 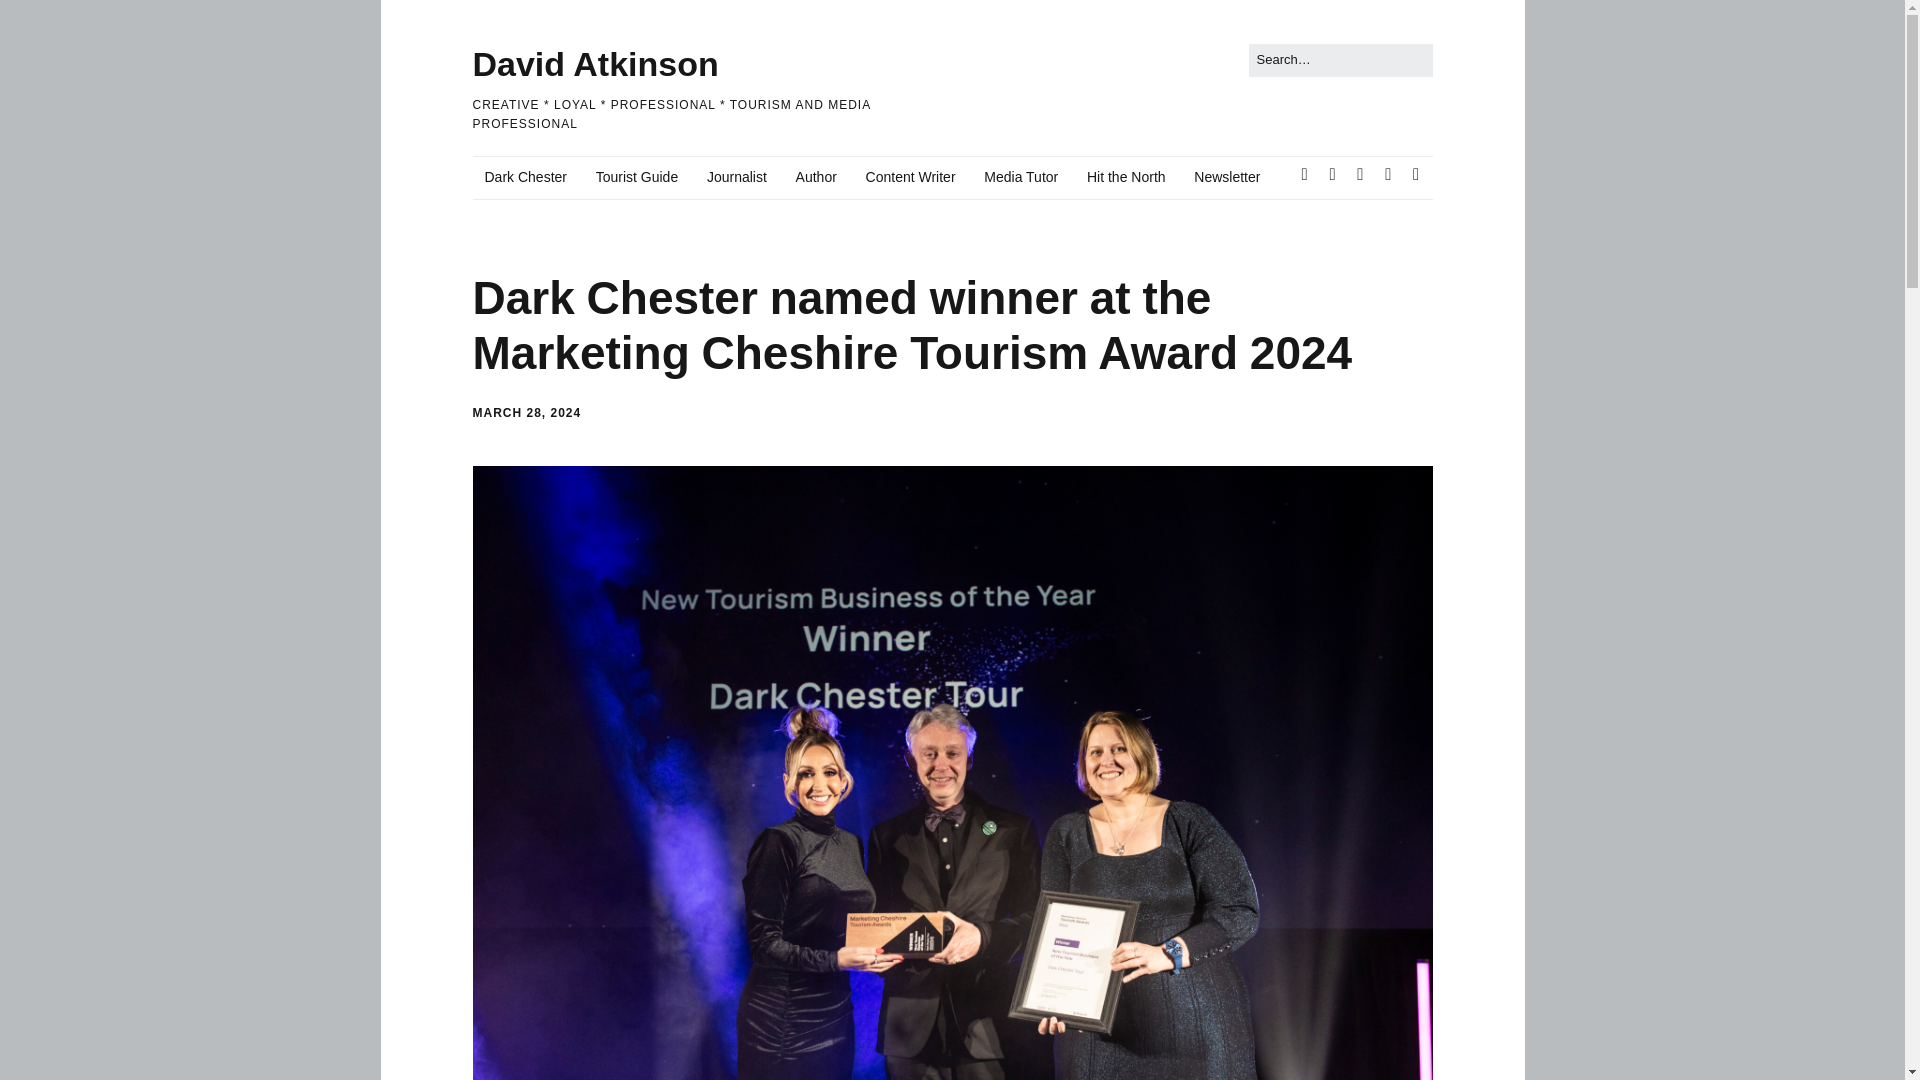 I want to click on David Atkinson, so click(x=595, y=64).